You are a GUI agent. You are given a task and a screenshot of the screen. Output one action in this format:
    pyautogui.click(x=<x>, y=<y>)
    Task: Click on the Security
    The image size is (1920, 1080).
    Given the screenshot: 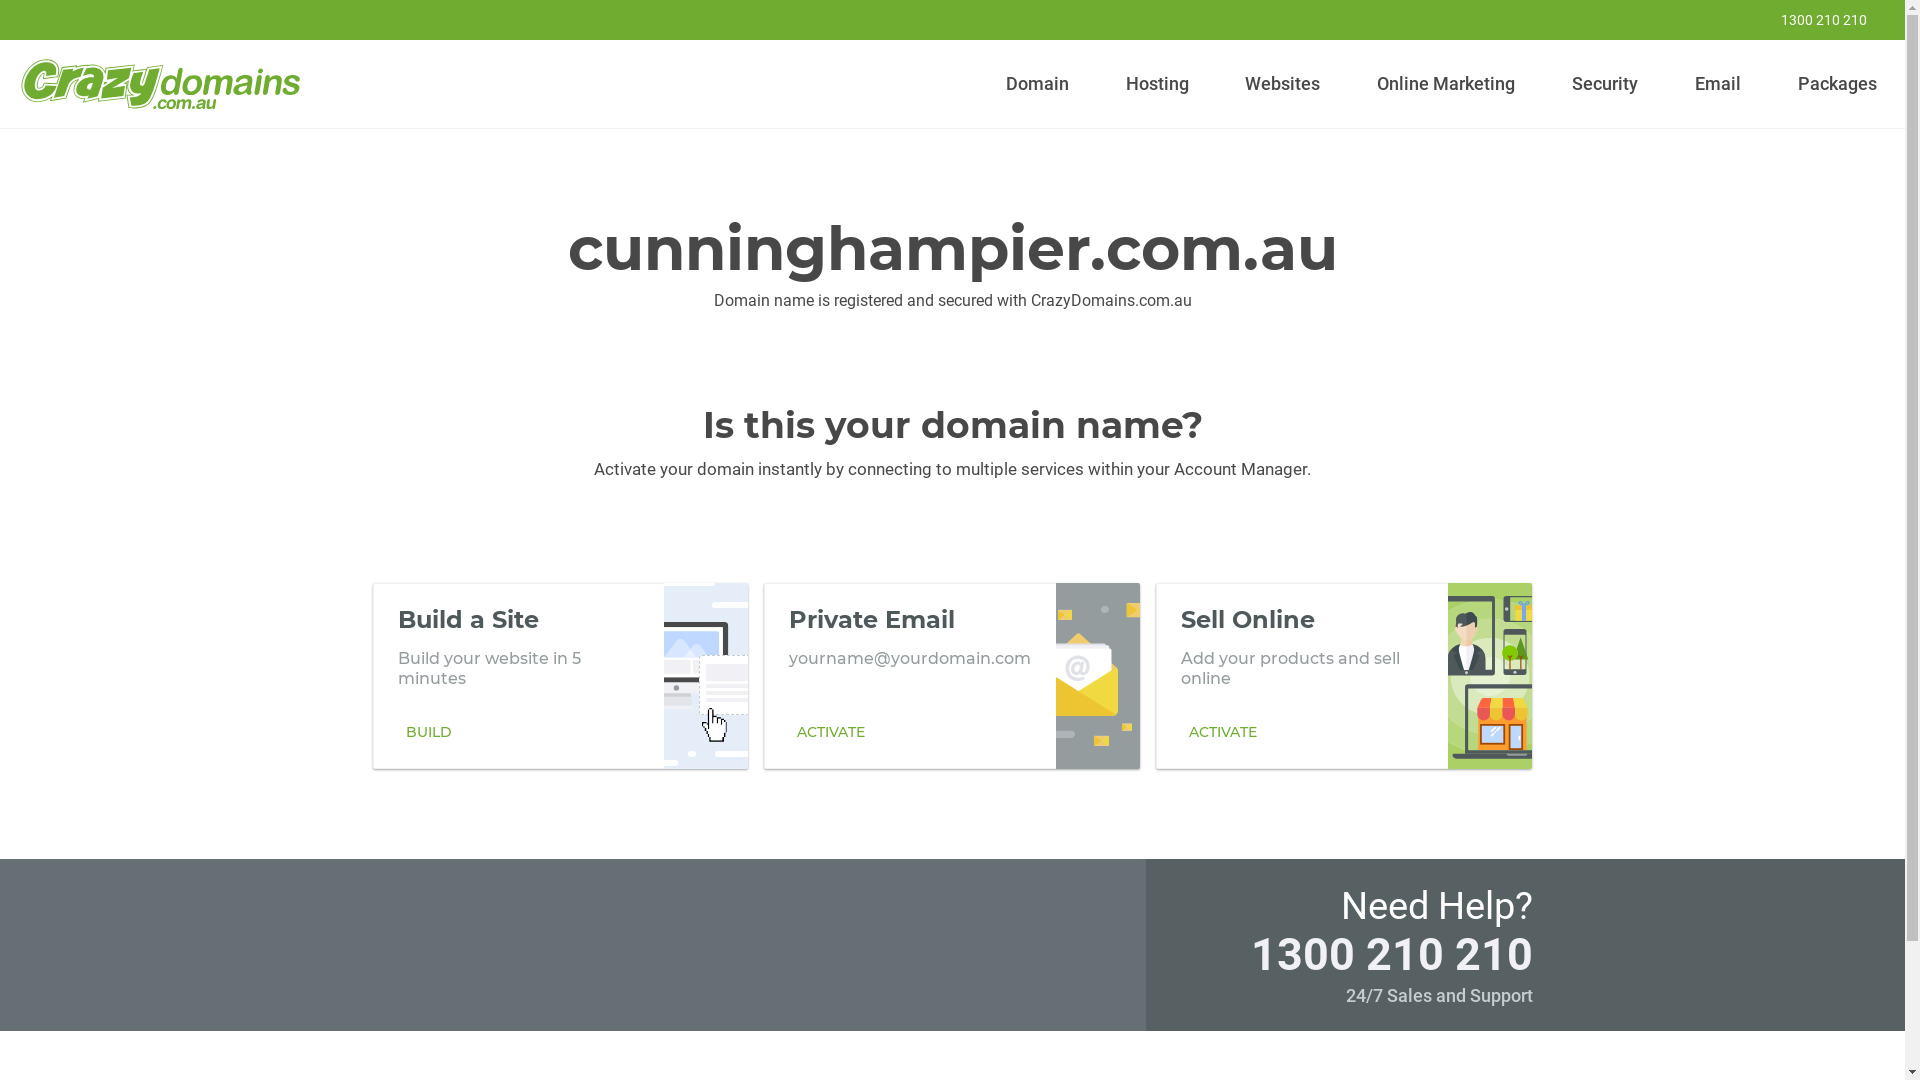 What is the action you would take?
    pyautogui.click(x=1606, y=84)
    